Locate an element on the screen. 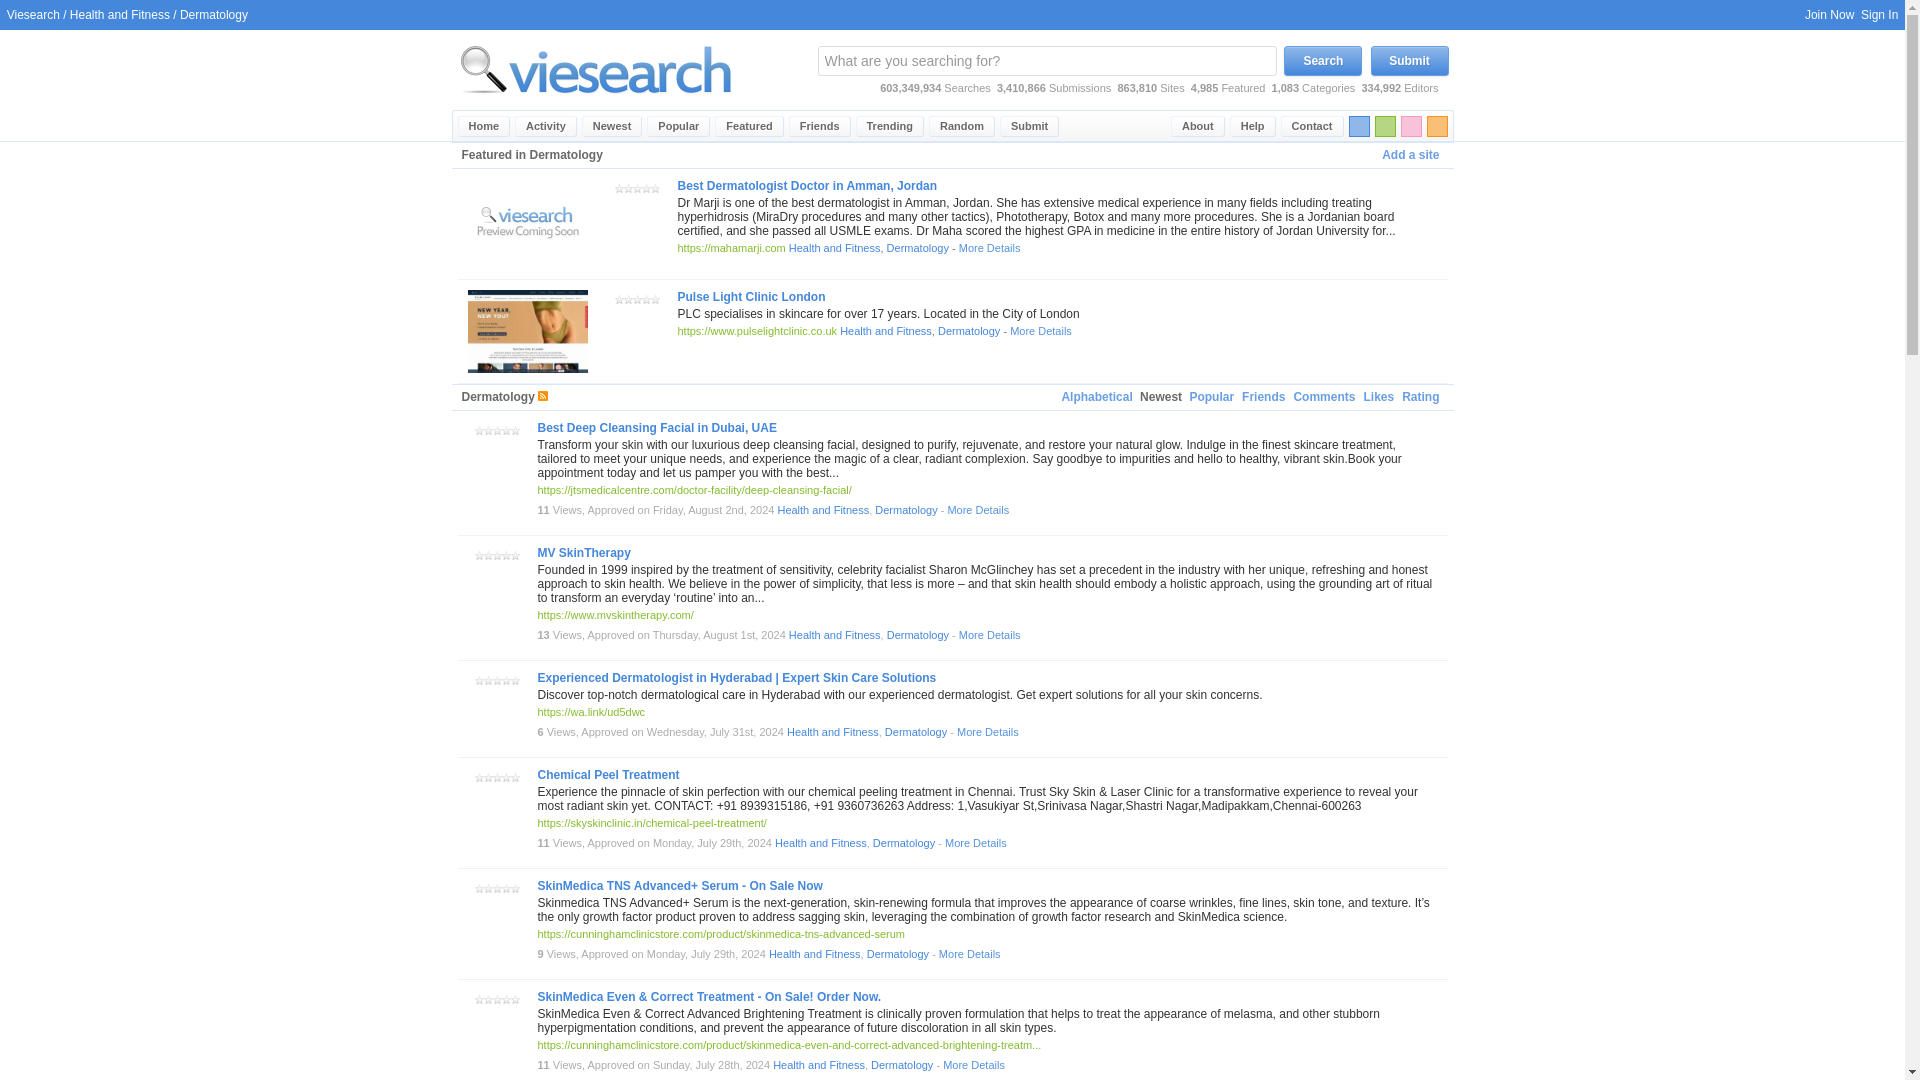 The width and height of the screenshot is (1920, 1080). Viesearch - Human Powered Search Engine is located at coordinates (596, 106).